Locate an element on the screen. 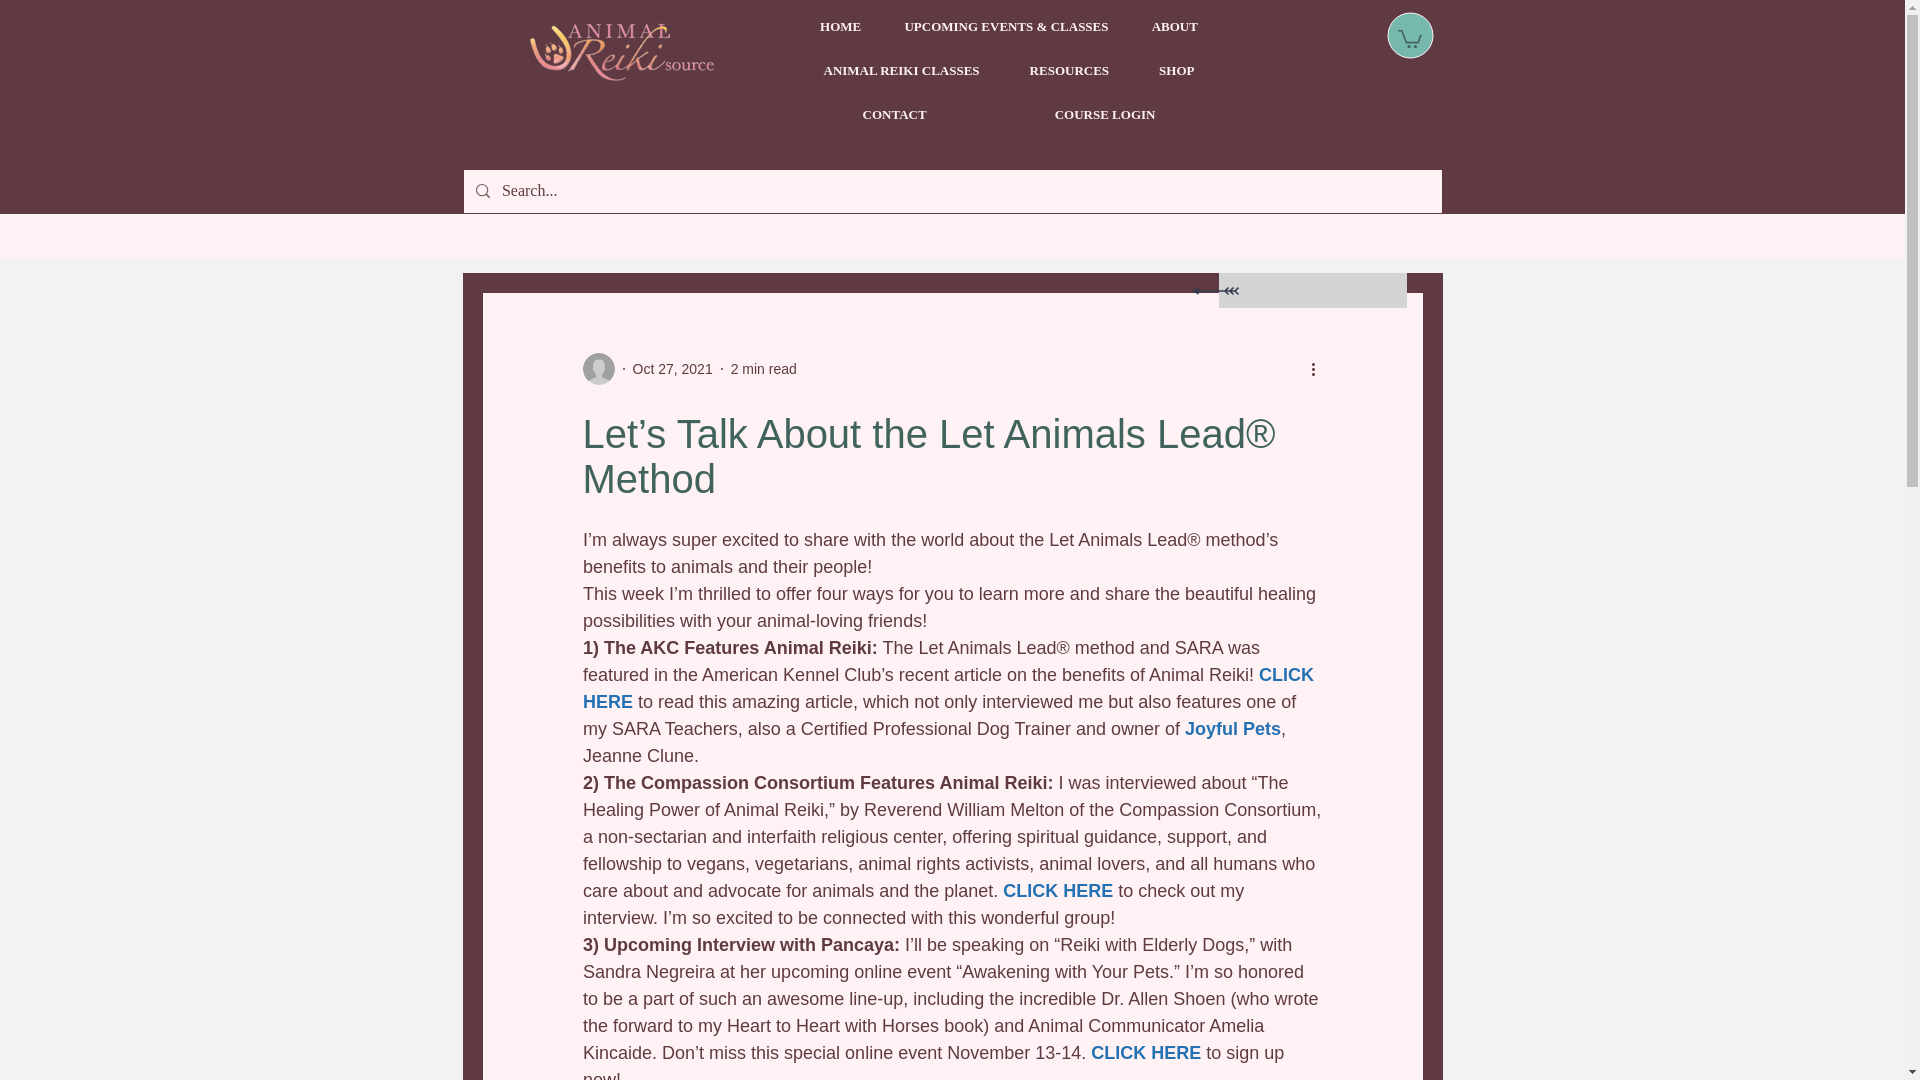 Image resolution: width=1920 pixels, height=1080 pixels. COURSE LOGIN is located at coordinates (1104, 114).